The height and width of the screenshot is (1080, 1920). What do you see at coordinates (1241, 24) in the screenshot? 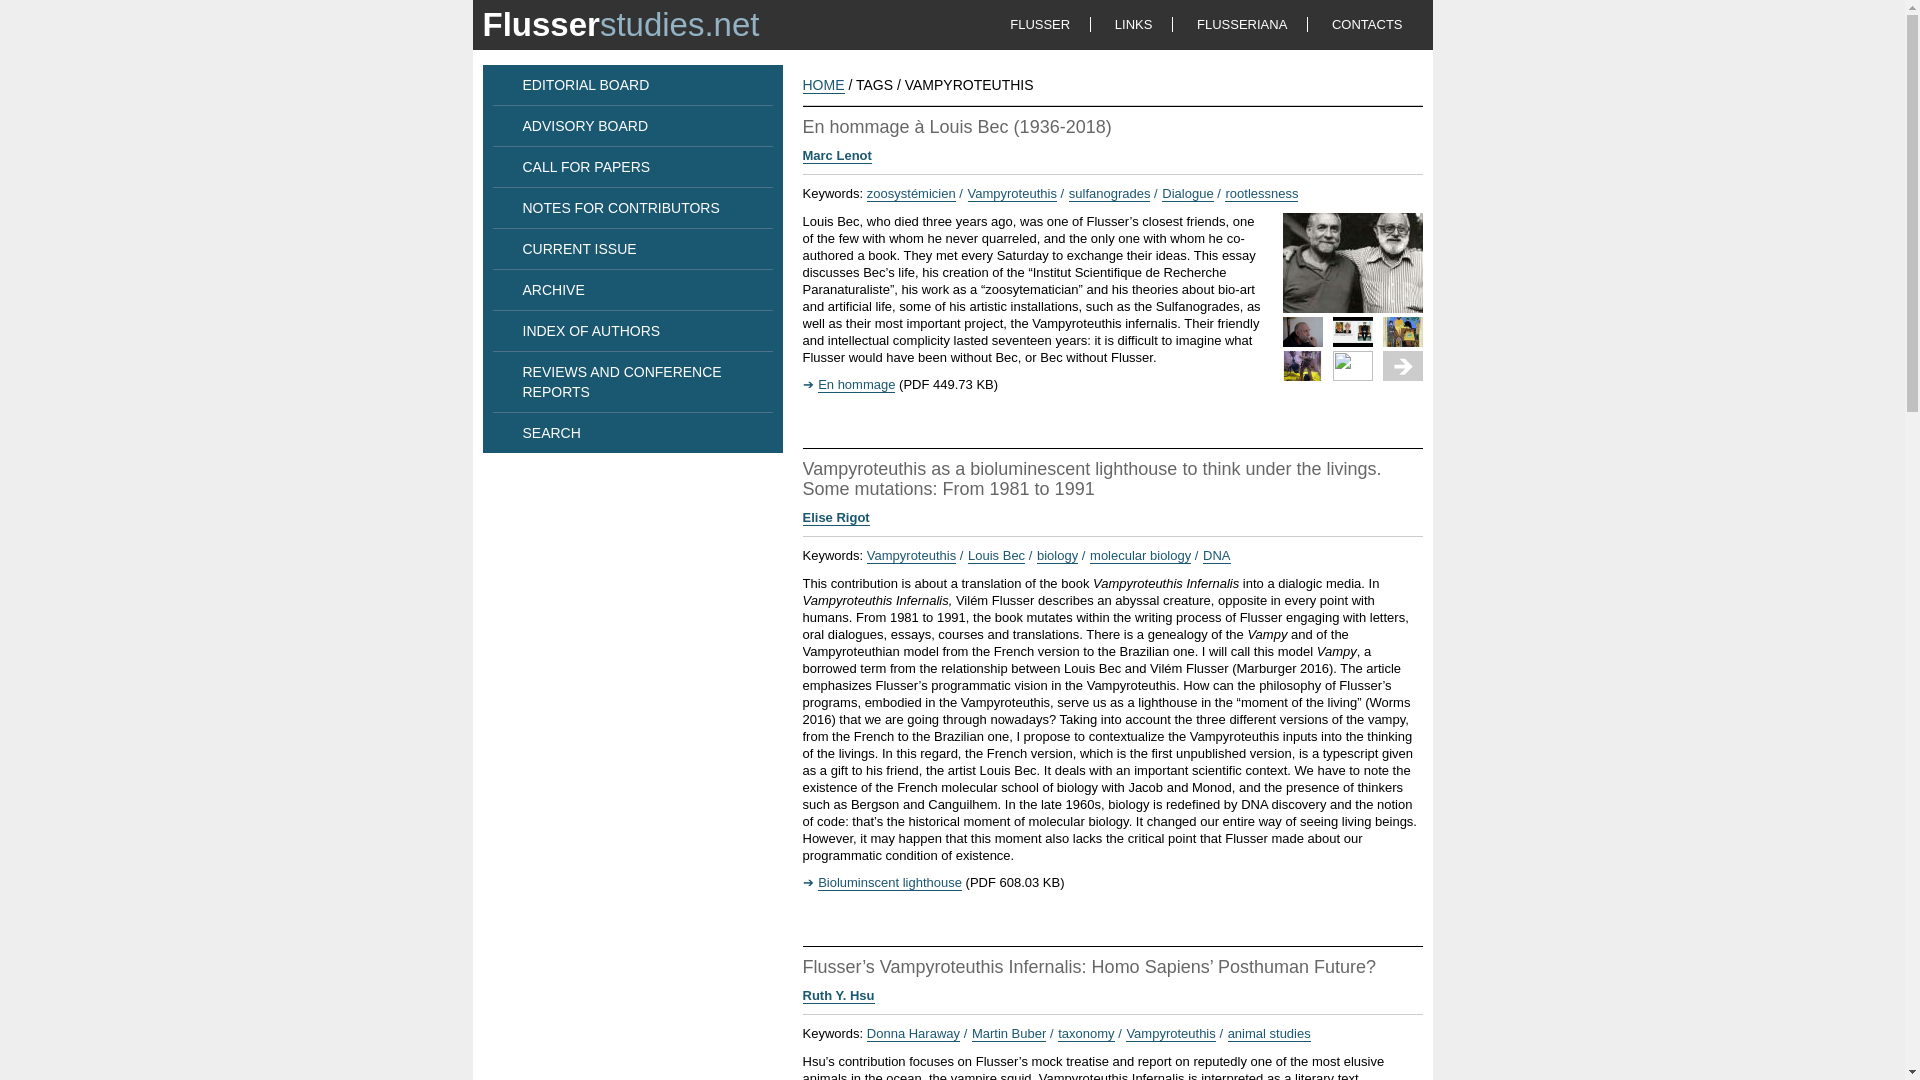
I see `FLUSSERIANA` at bounding box center [1241, 24].